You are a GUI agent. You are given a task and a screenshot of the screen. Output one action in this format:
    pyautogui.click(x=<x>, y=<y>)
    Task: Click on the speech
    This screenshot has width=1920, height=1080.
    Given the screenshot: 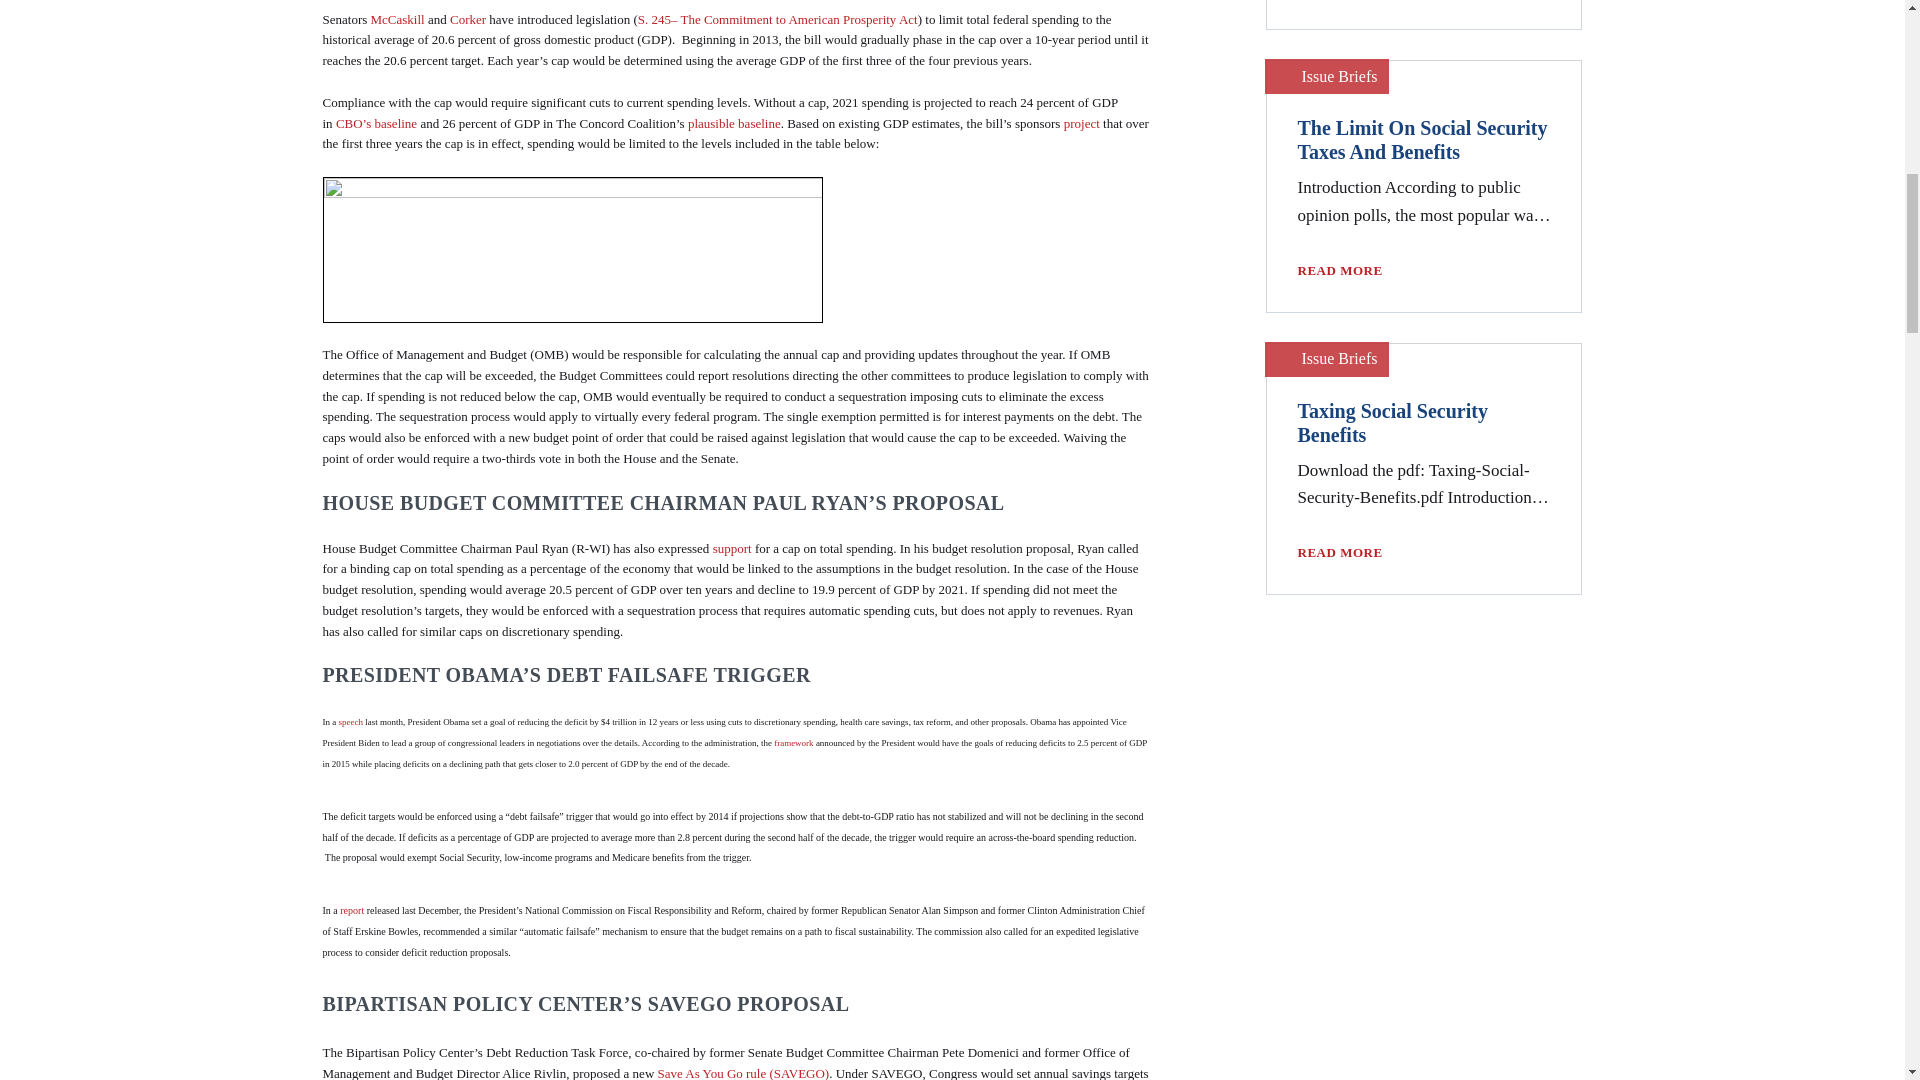 What is the action you would take?
    pyautogui.click(x=350, y=722)
    